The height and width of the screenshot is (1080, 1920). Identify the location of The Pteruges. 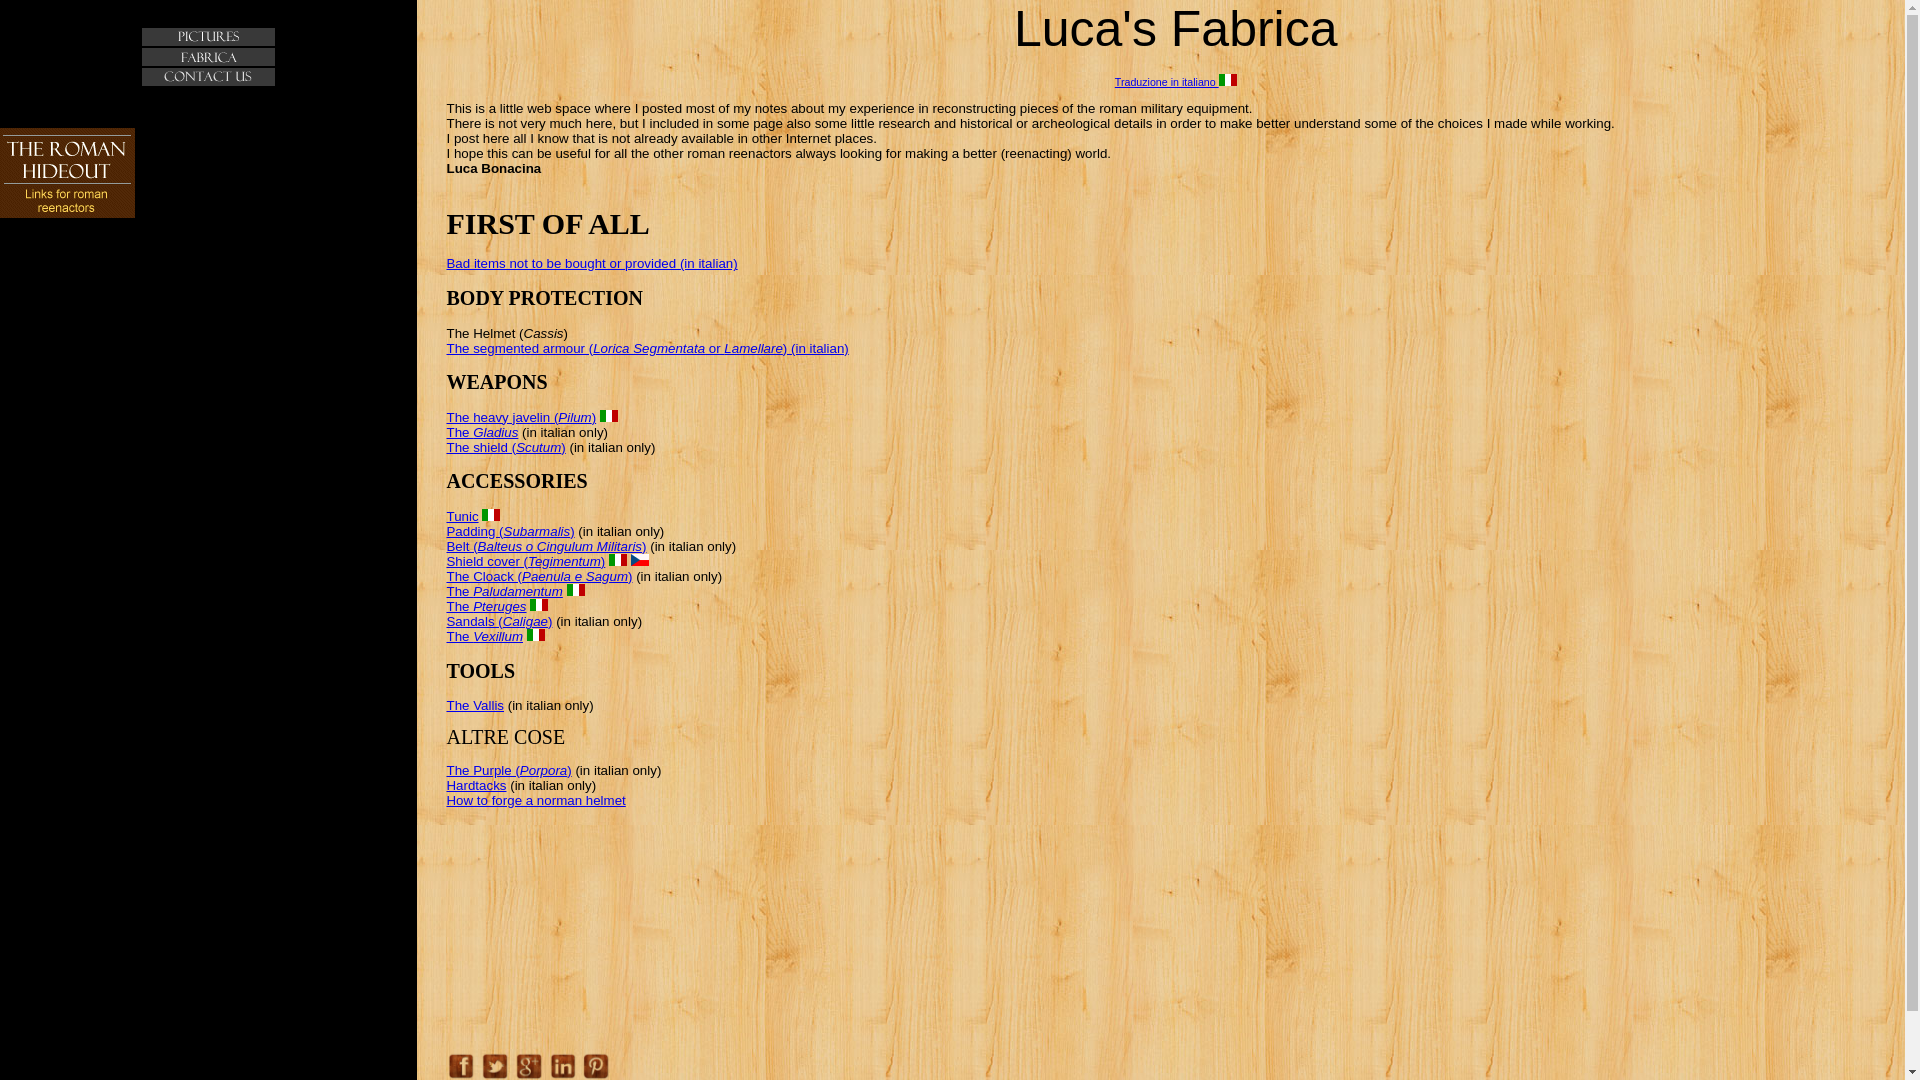
(486, 606).